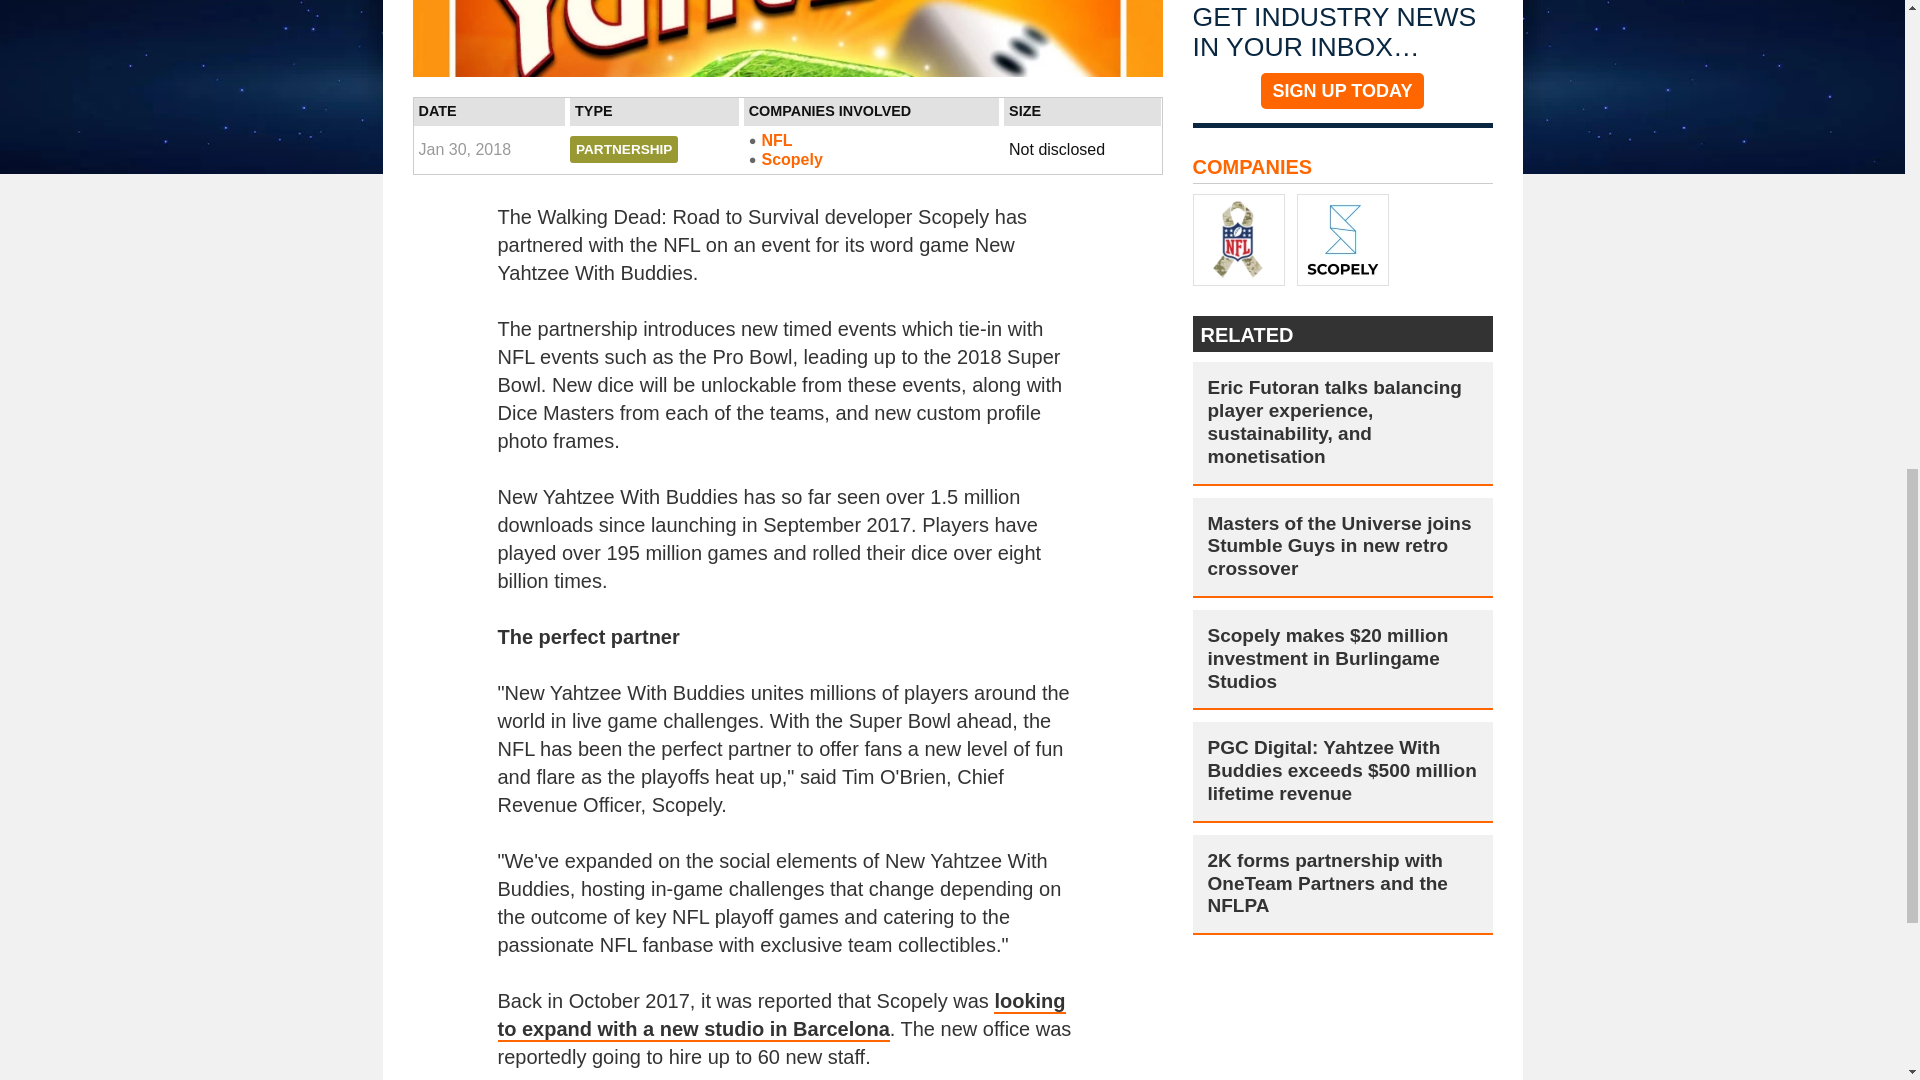 The image size is (1920, 1080). Describe the element at coordinates (781, 1016) in the screenshot. I see `looking to expand with a new studio in Barcelona` at that location.